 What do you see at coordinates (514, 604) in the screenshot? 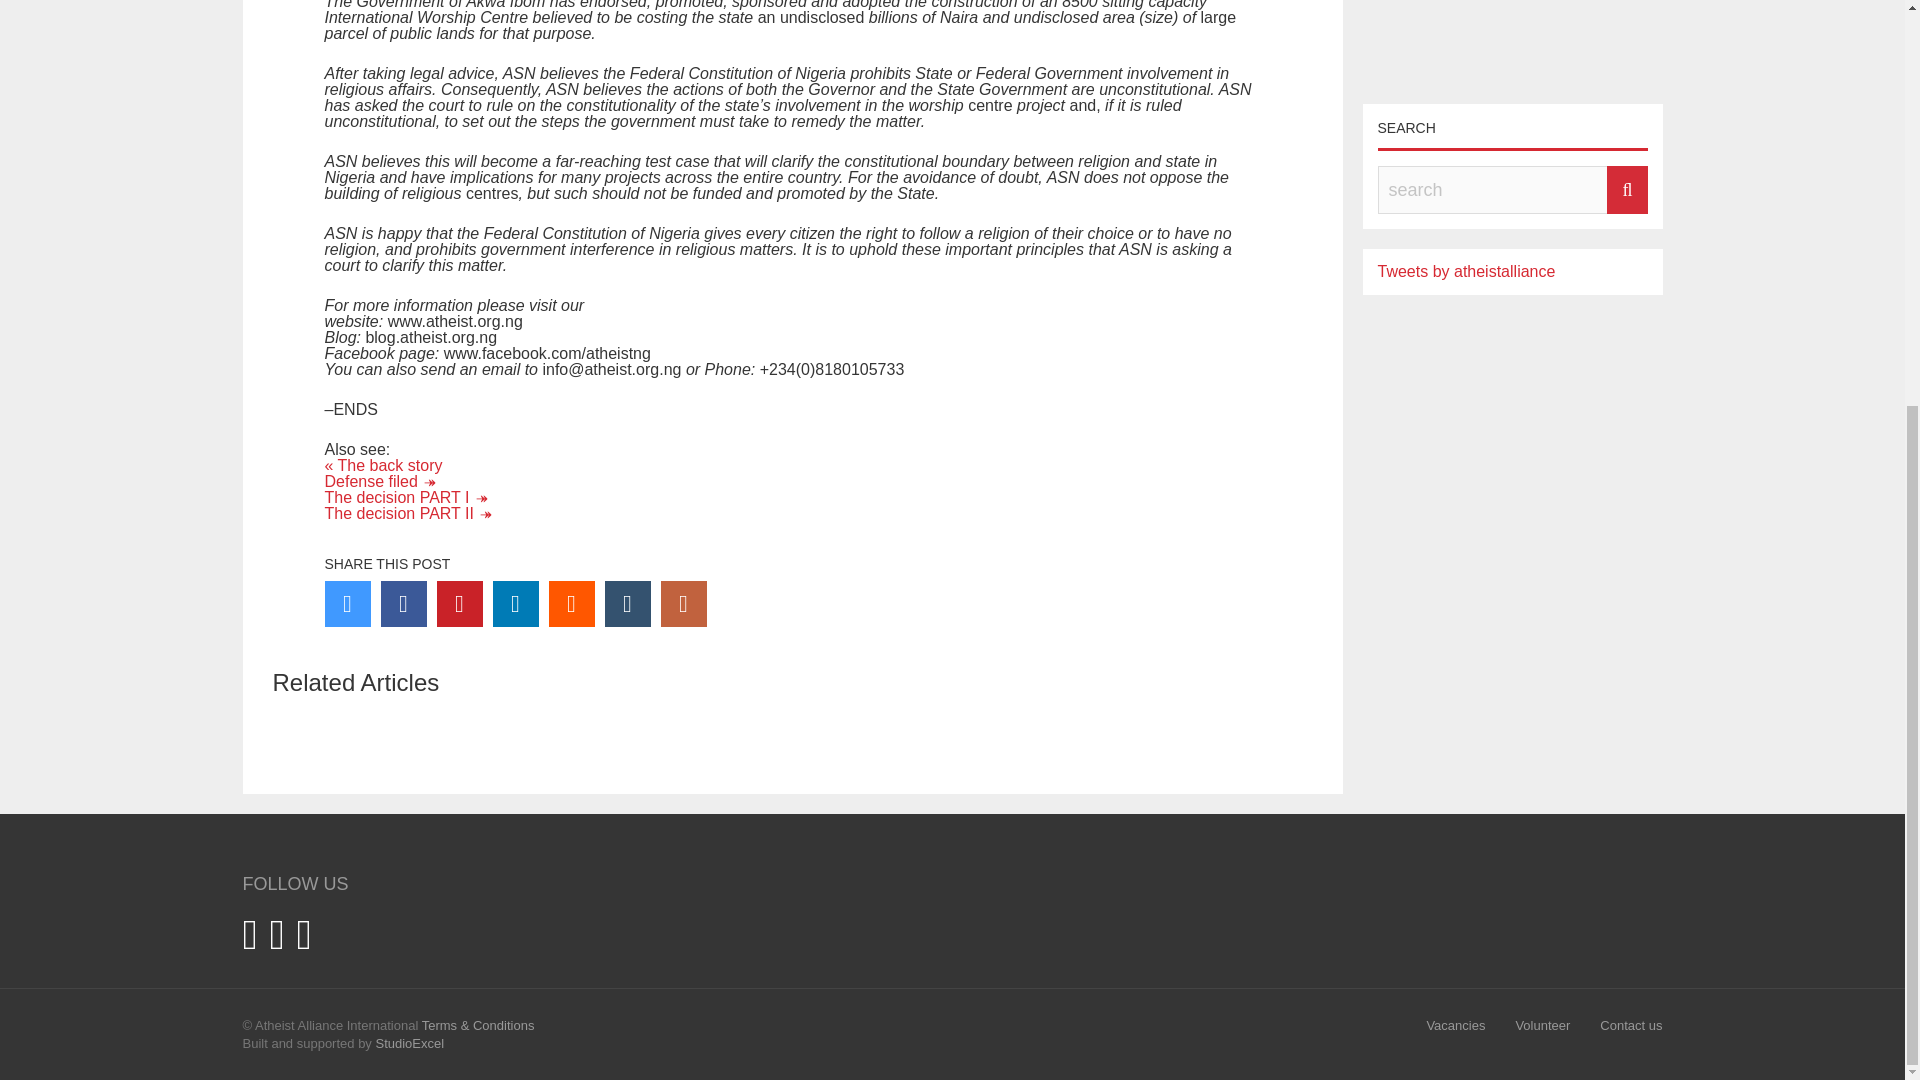
I see `LinkedIn` at bounding box center [514, 604].